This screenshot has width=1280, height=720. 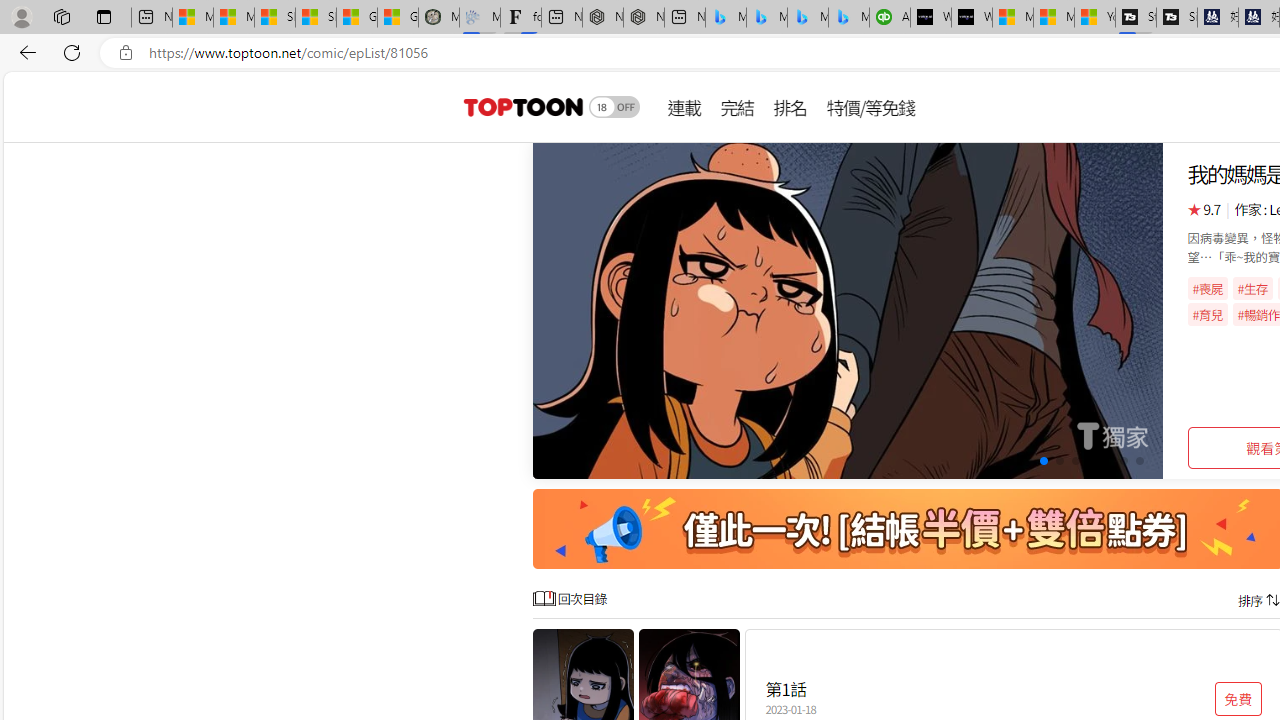 I want to click on Class:  switch_18mode actionAdultBtn, so click(x=614, y=106).